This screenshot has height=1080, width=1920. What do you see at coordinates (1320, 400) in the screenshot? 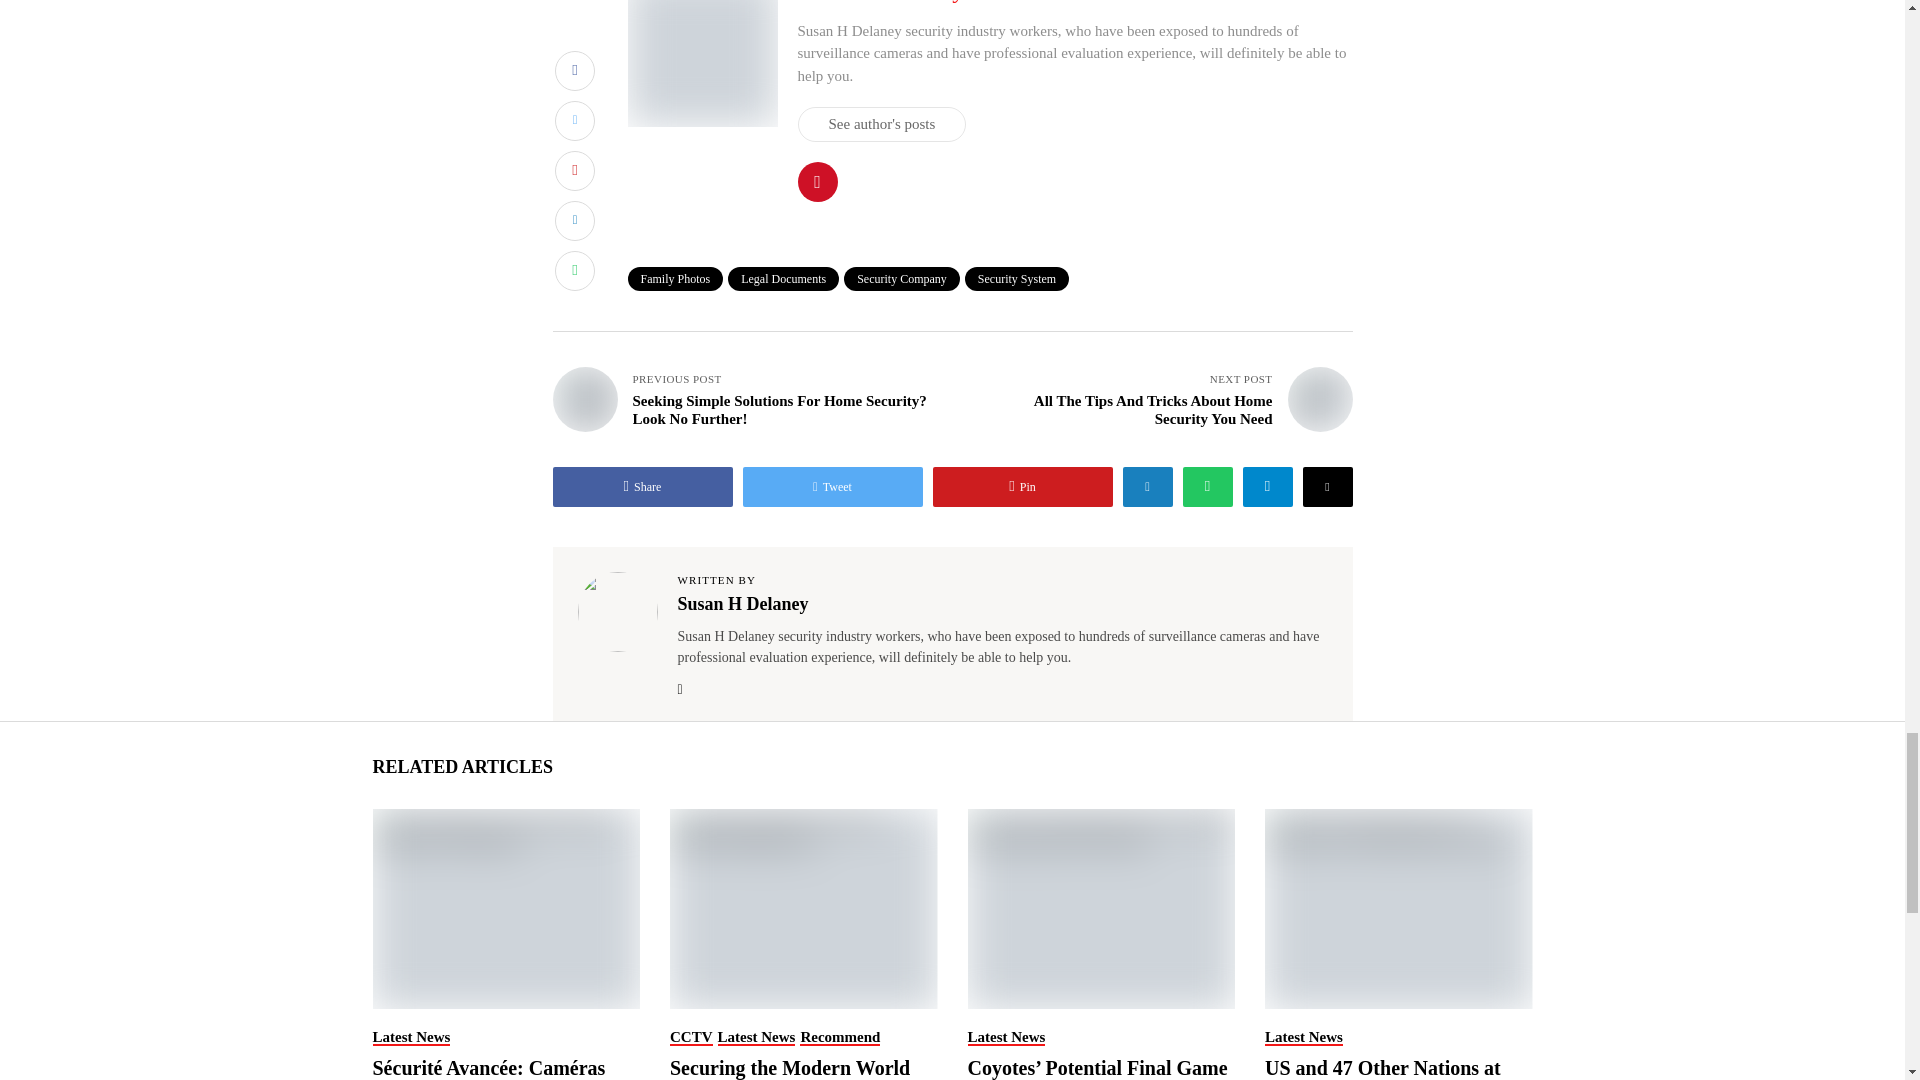
I see `All The Tips And Tricks About Home Security You Need` at bounding box center [1320, 400].